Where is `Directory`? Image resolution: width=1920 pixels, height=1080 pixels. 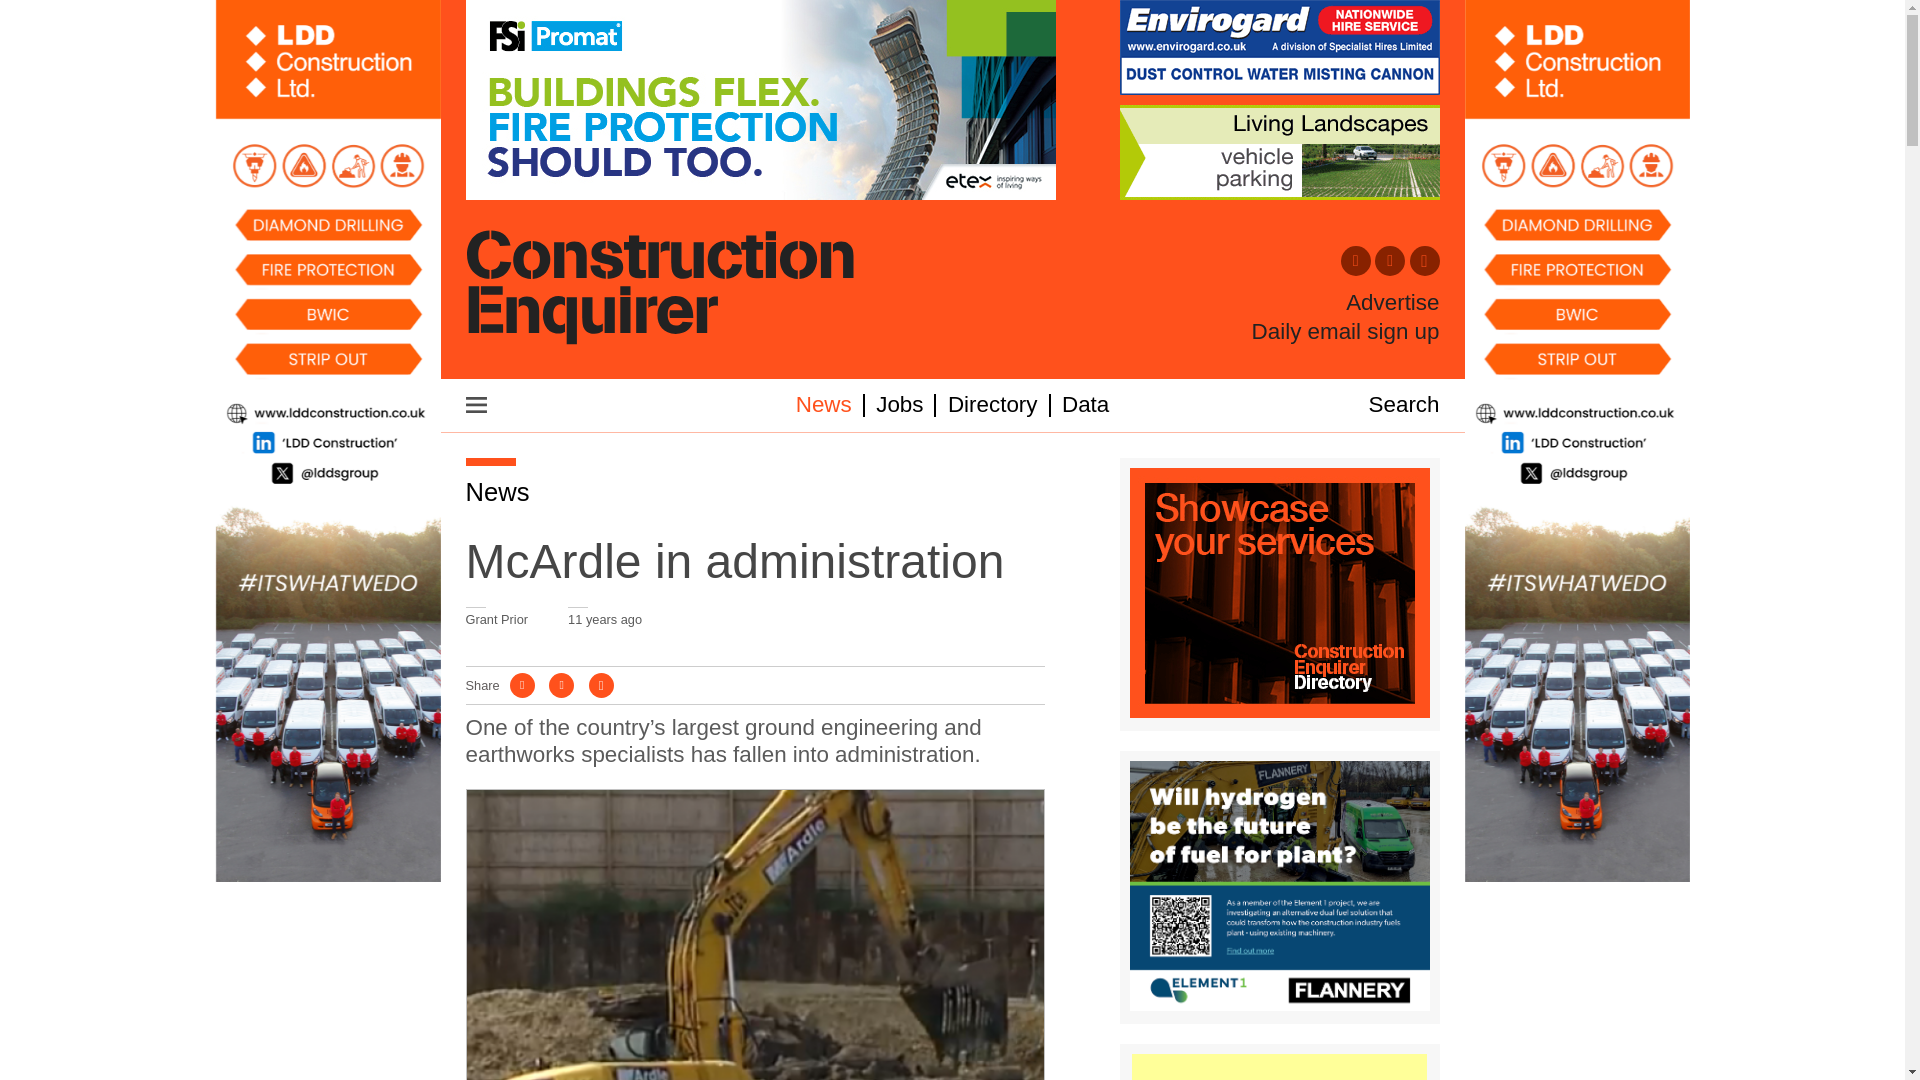 Directory is located at coordinates (993, 404).